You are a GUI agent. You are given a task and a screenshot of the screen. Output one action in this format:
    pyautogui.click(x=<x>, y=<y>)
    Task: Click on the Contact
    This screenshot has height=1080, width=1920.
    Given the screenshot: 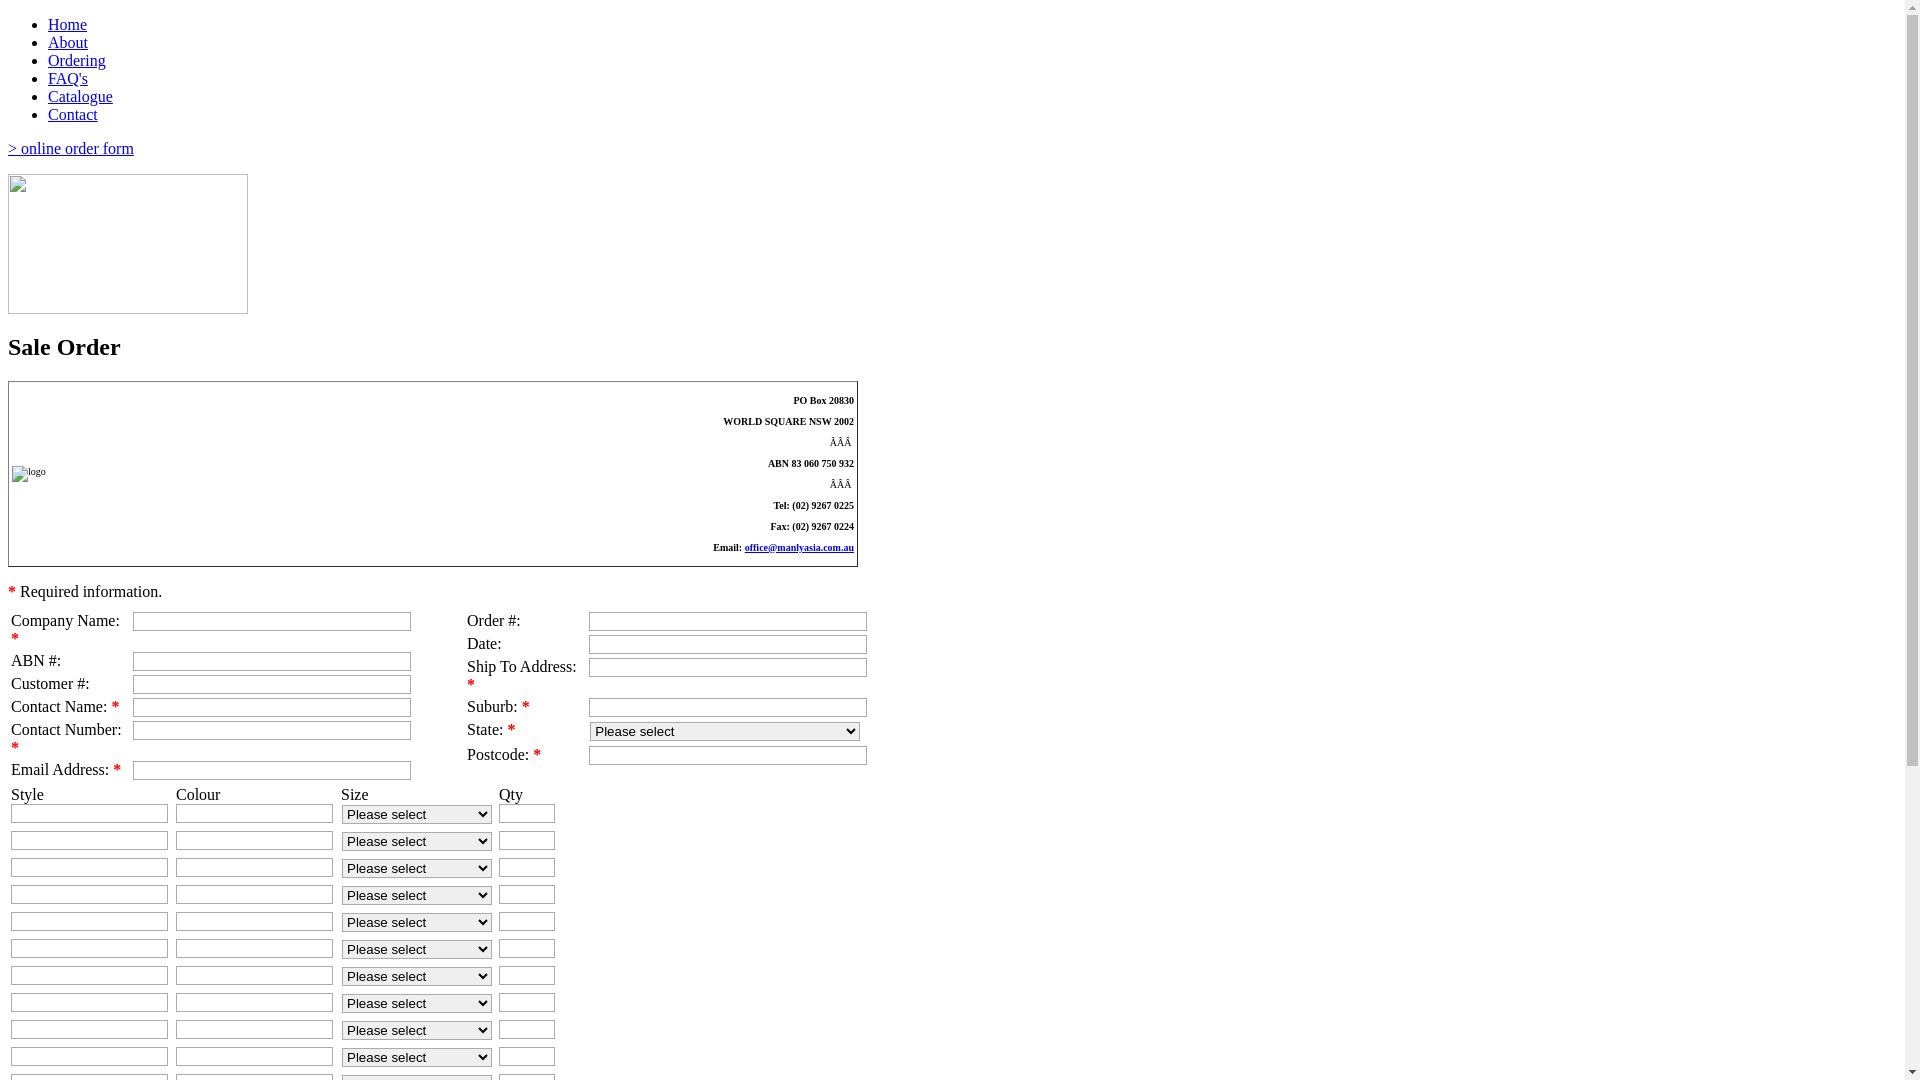 What is the action you would take?
    pyautogui.click(x=73, y=114)
    